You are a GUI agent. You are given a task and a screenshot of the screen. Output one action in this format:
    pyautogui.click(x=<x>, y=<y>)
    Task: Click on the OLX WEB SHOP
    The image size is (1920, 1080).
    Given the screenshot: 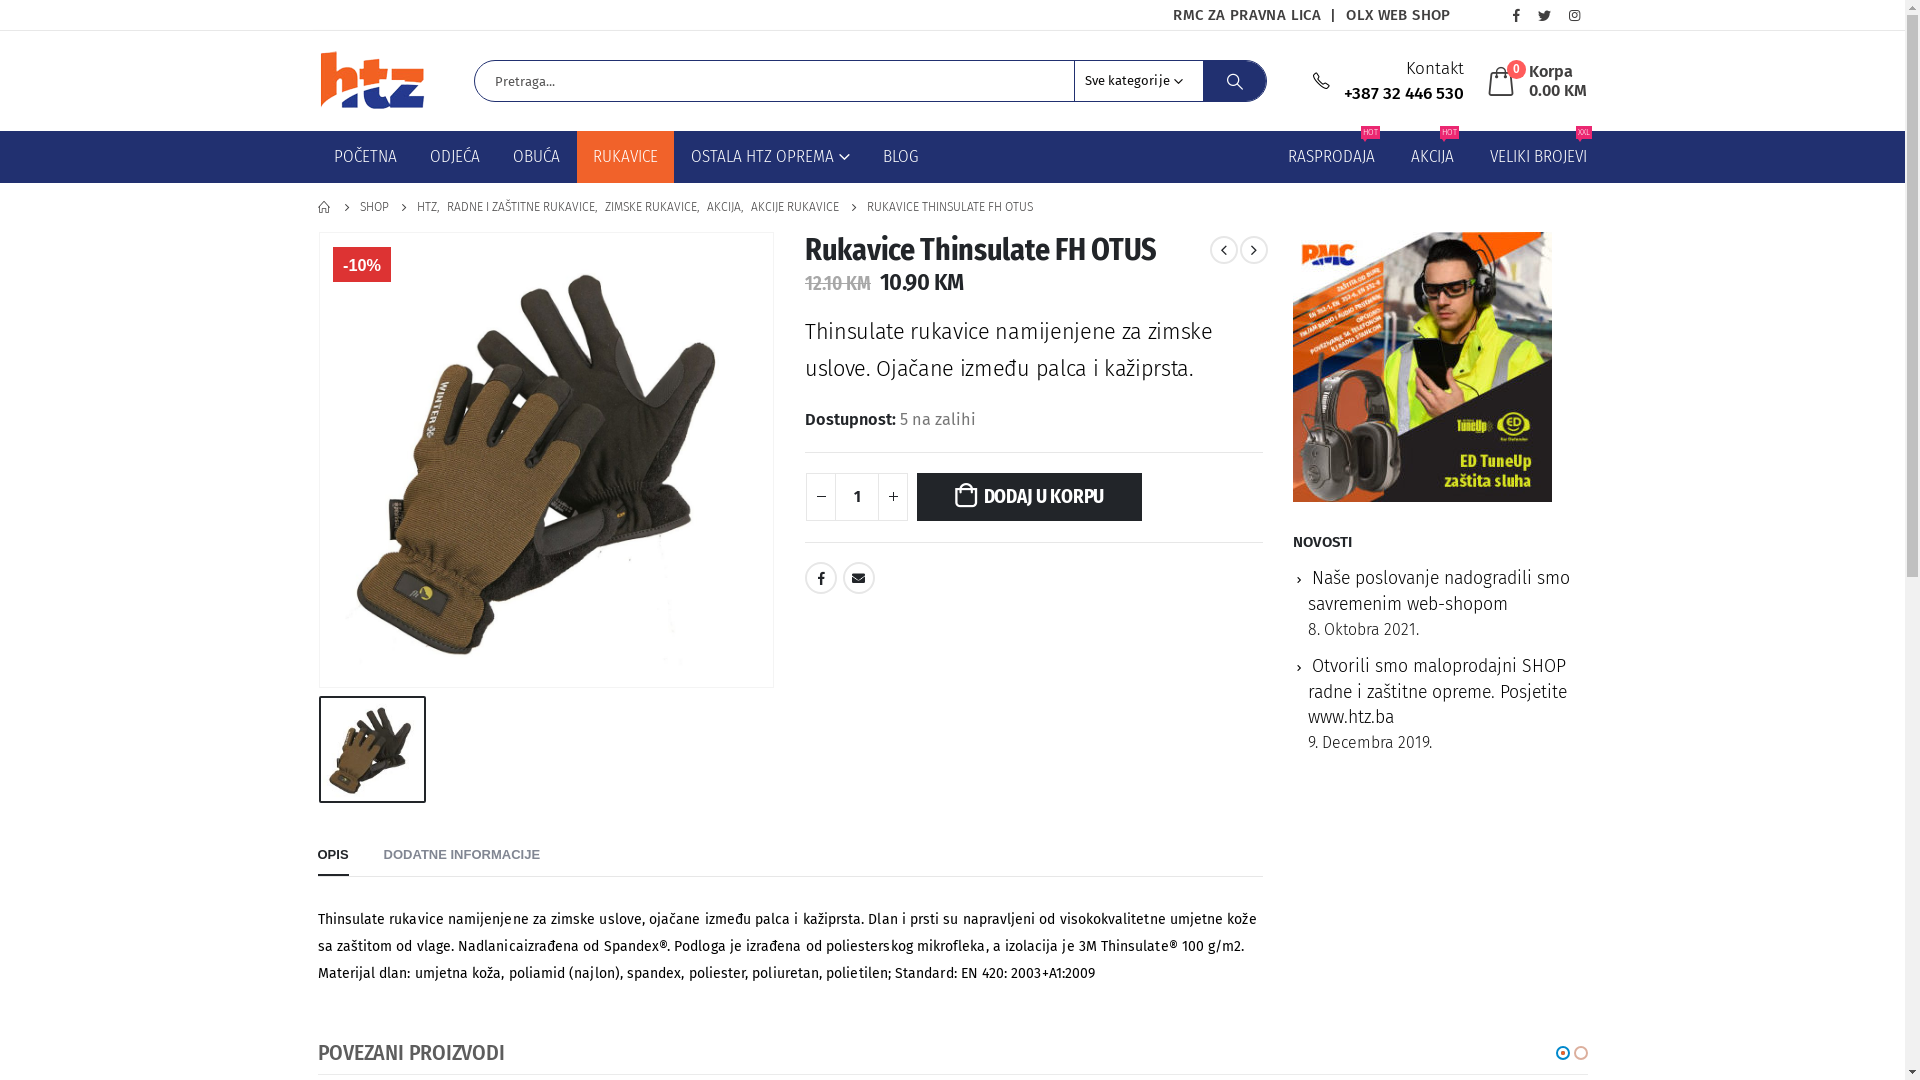 What is the action you would take?
    pyautogui.click(x=1398, y=15)
    